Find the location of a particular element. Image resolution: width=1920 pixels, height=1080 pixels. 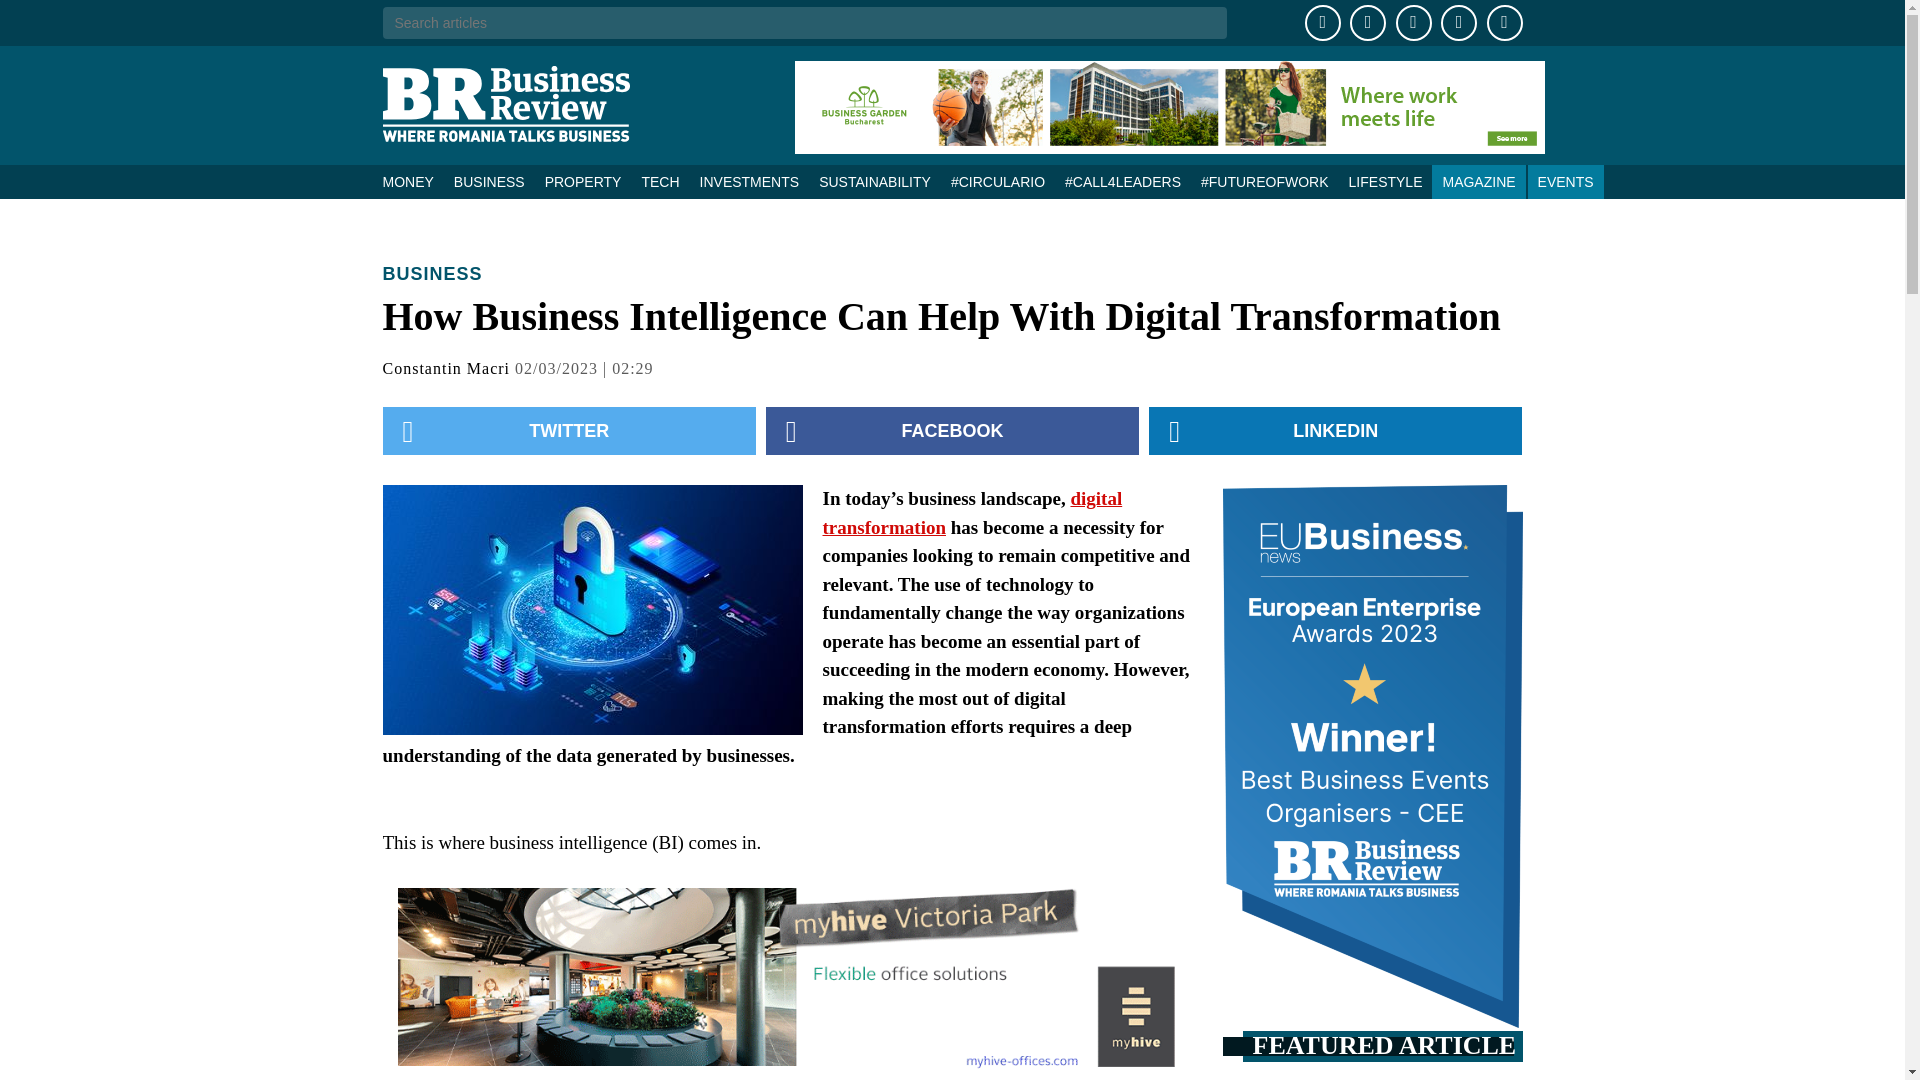

EVENTS is located at coordinates (1566, 182).